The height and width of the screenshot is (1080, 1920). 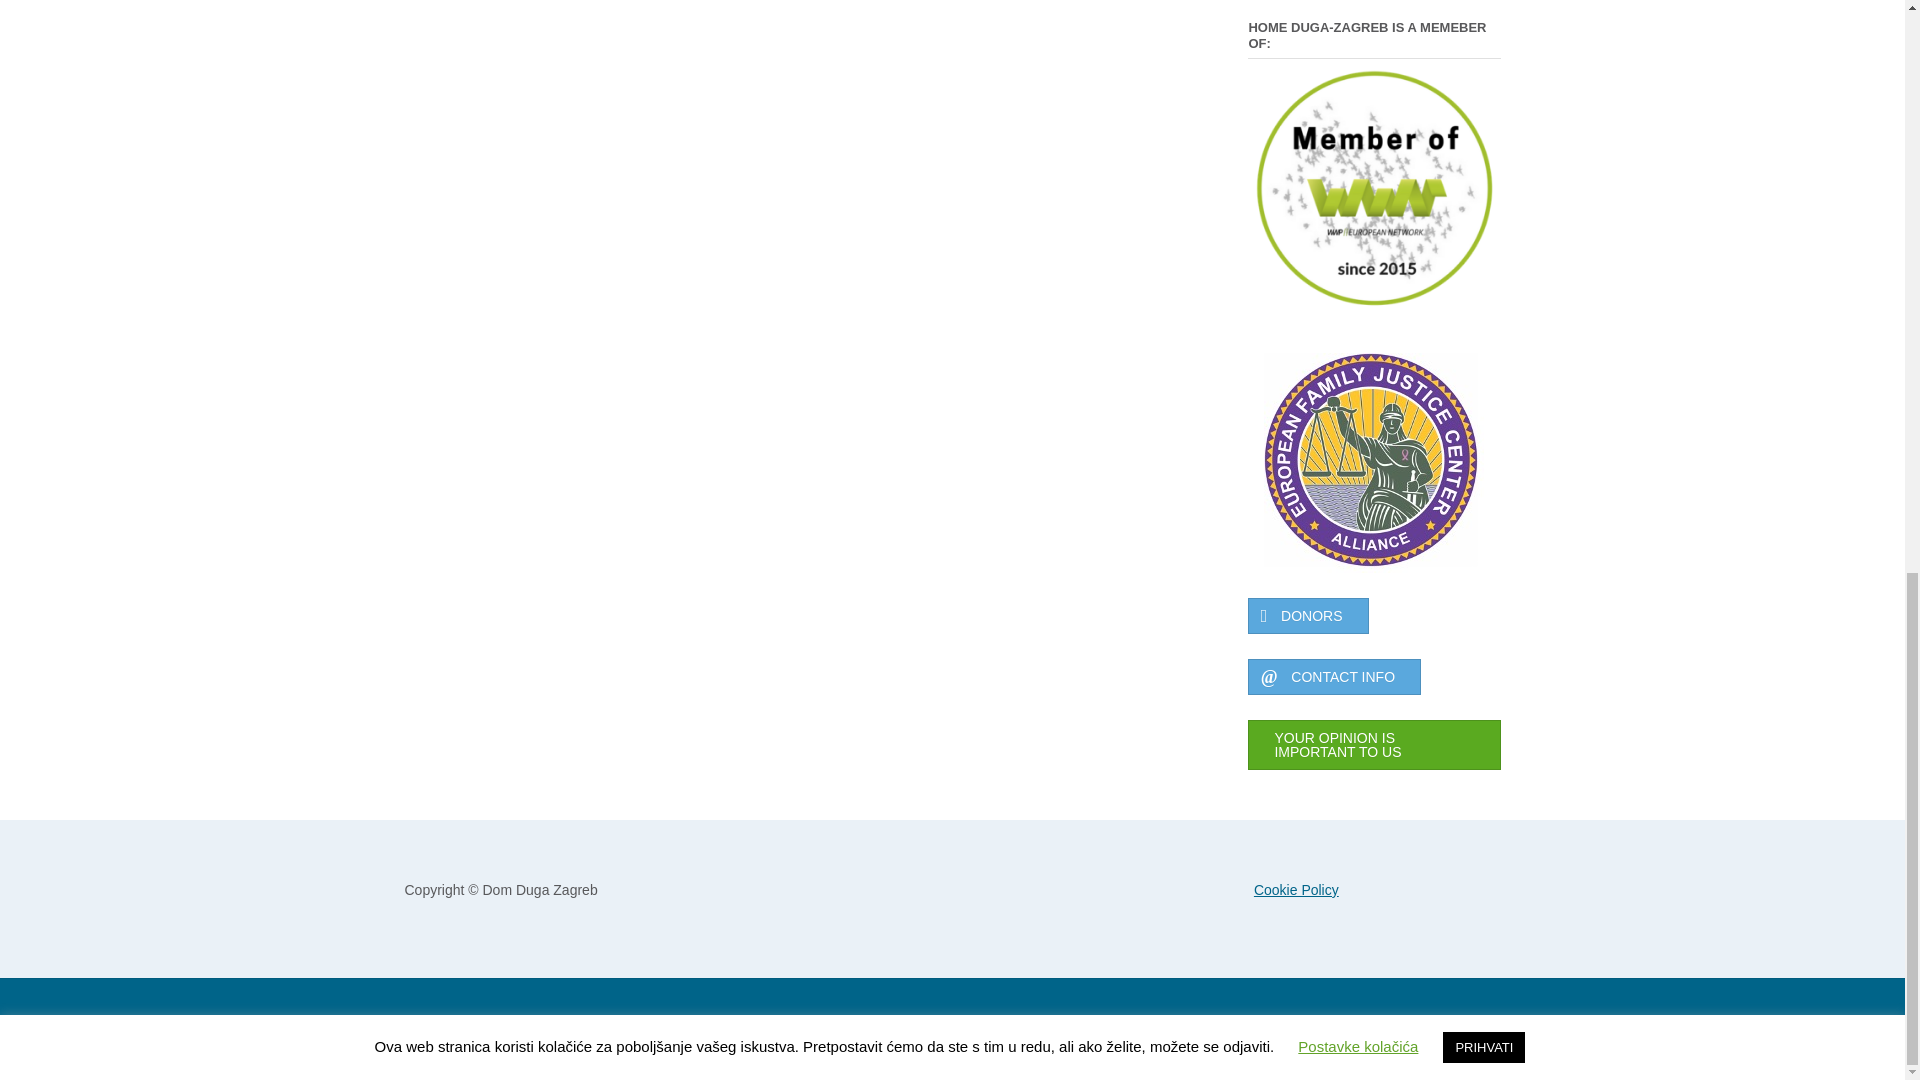 What do you see at coordinates (1374, 745) in the screenshot?
I see `YOUR OPINION IS IMPORTANT TO US` at bounding box center [1374, 745].